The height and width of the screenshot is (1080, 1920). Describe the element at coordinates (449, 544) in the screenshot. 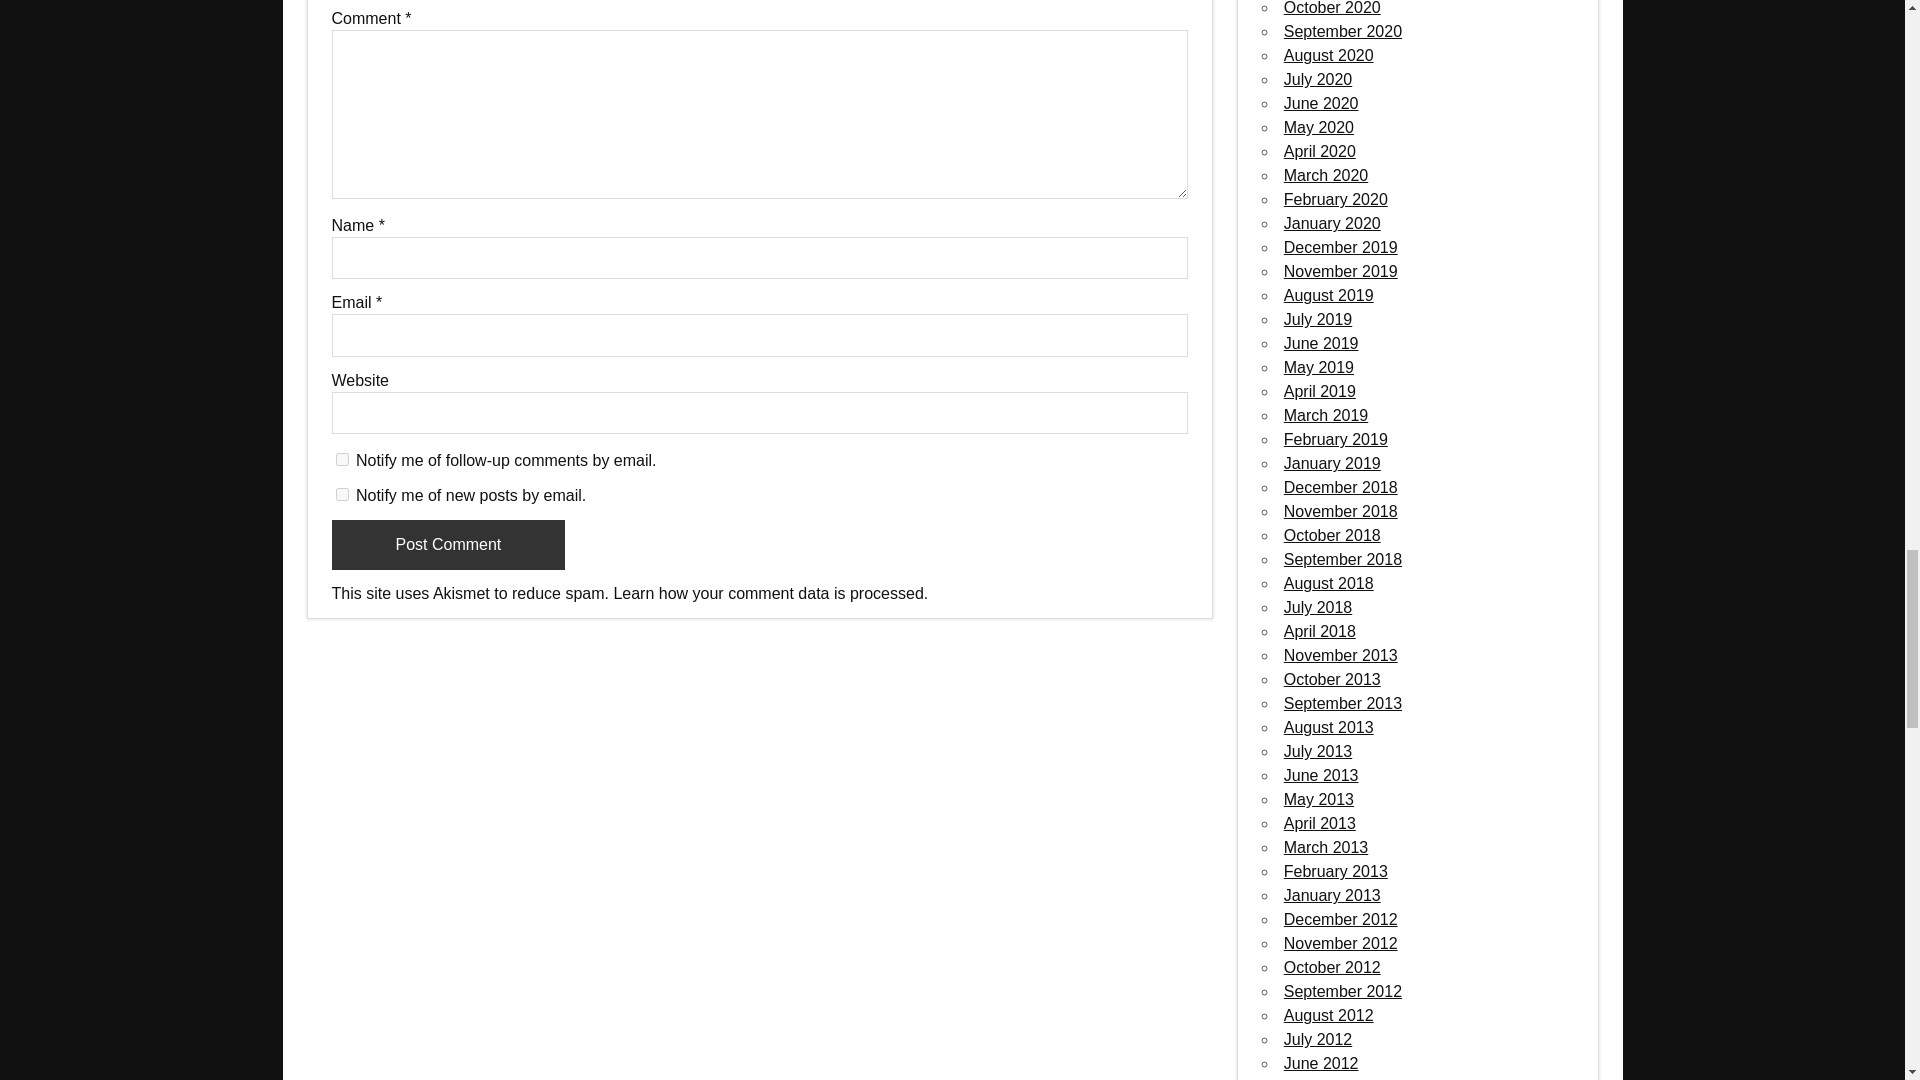

I see `Post Comment` at that location.